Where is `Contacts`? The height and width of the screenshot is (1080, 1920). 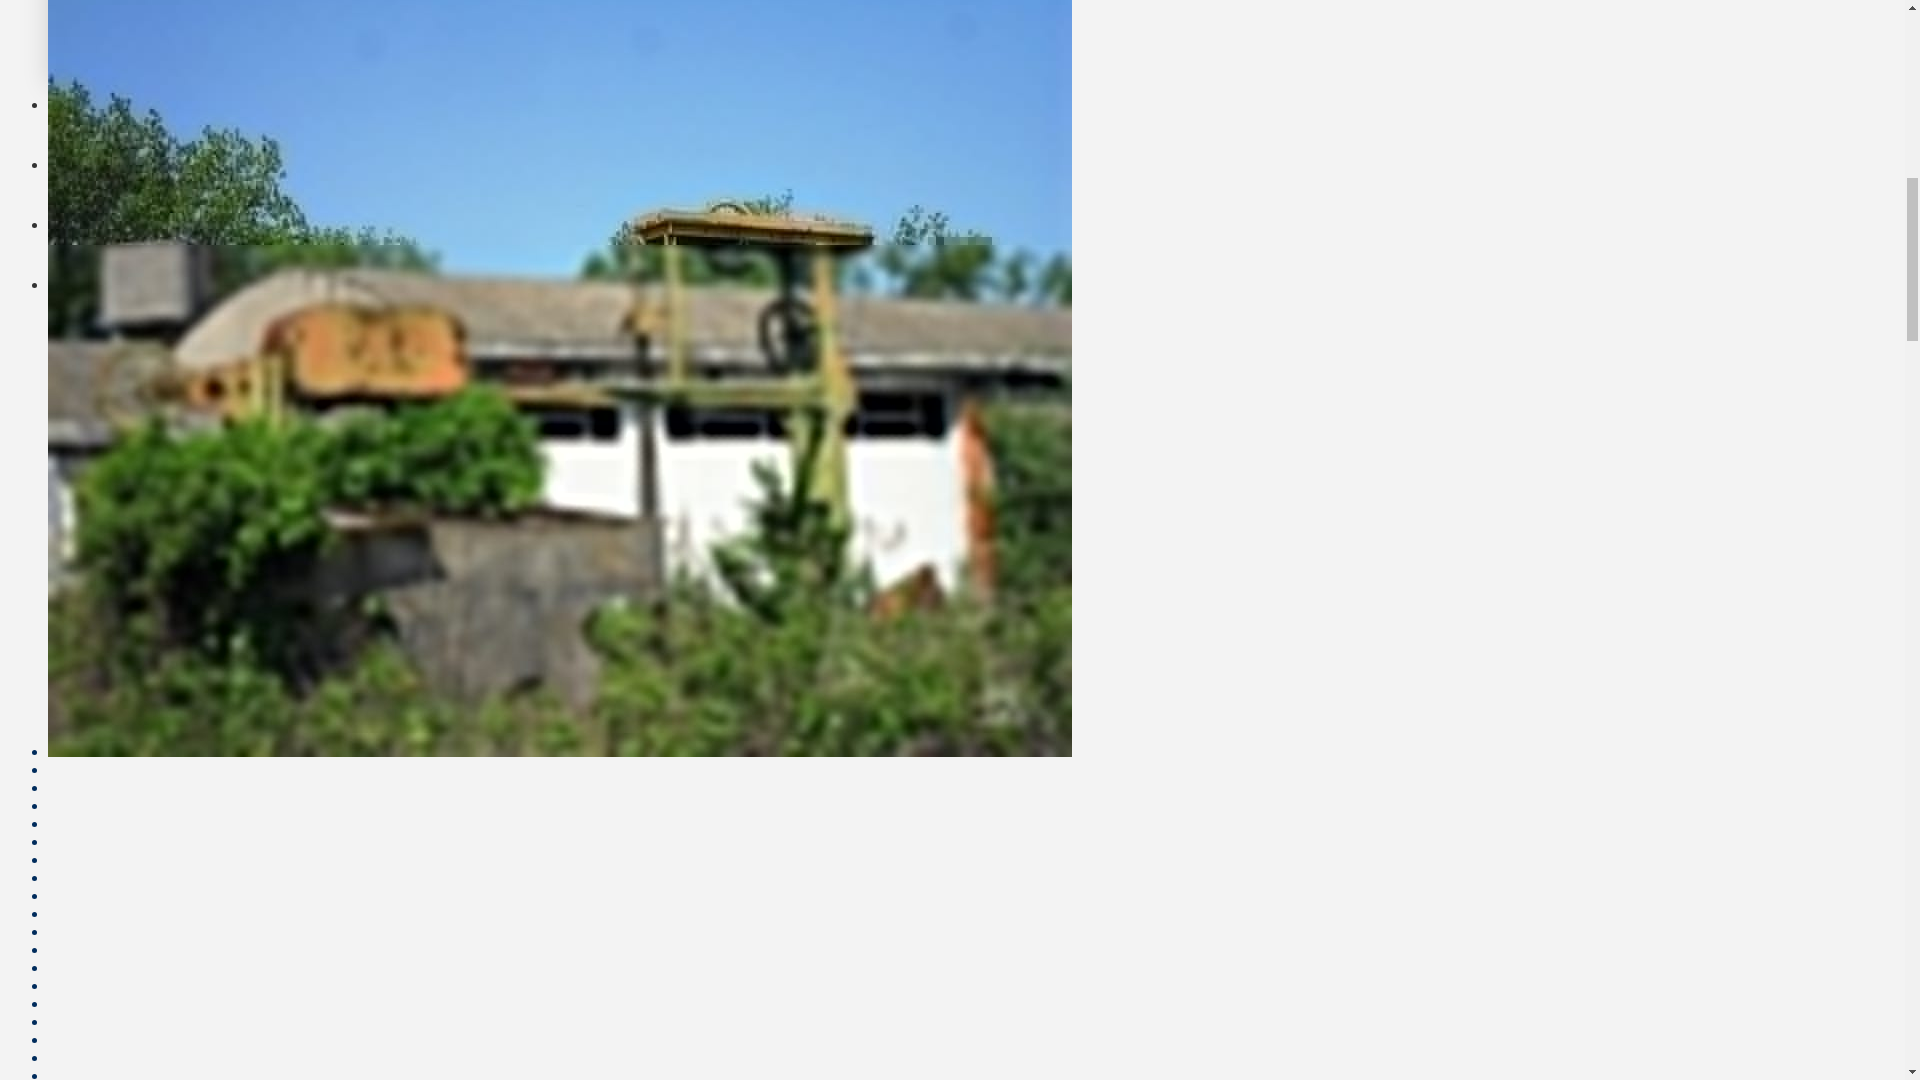
Contacts is located at coordinates (628, 294).